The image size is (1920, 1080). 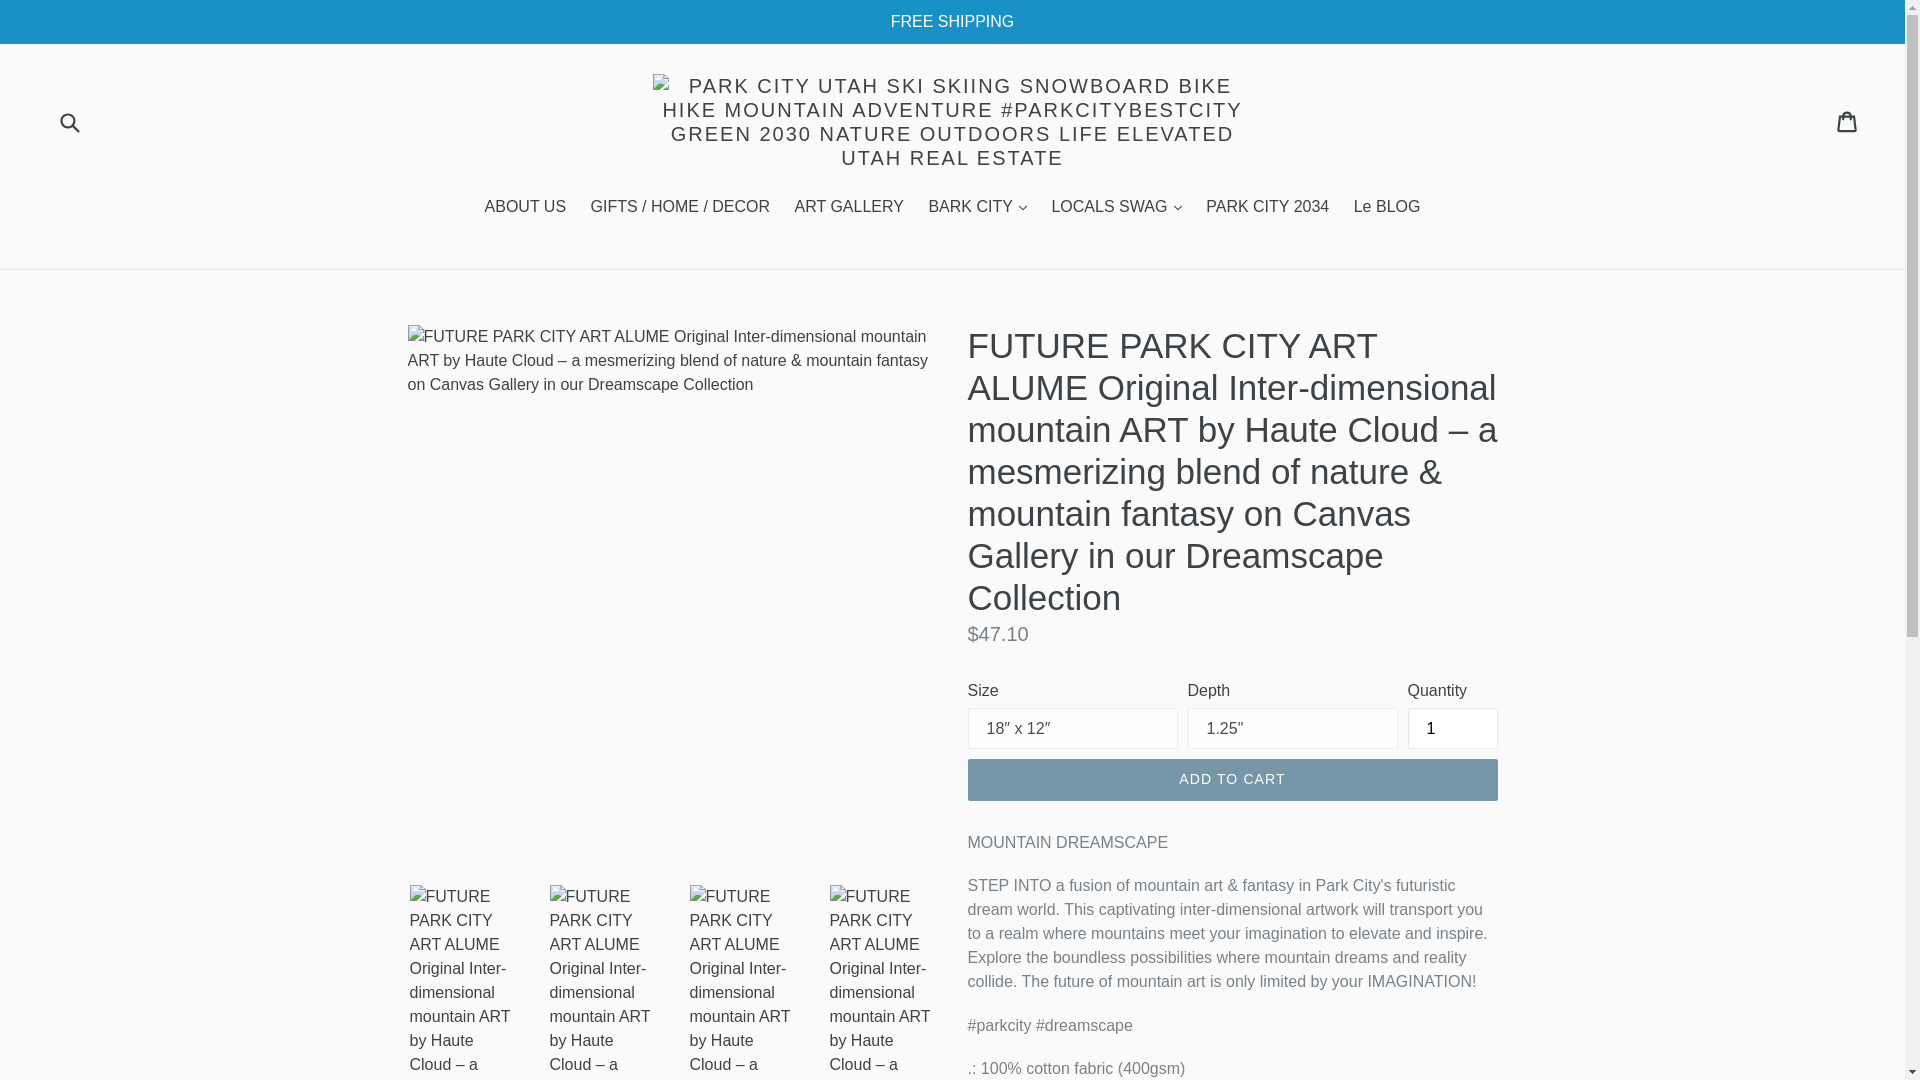 I want to click on 1, so click(x=1452, y=728).